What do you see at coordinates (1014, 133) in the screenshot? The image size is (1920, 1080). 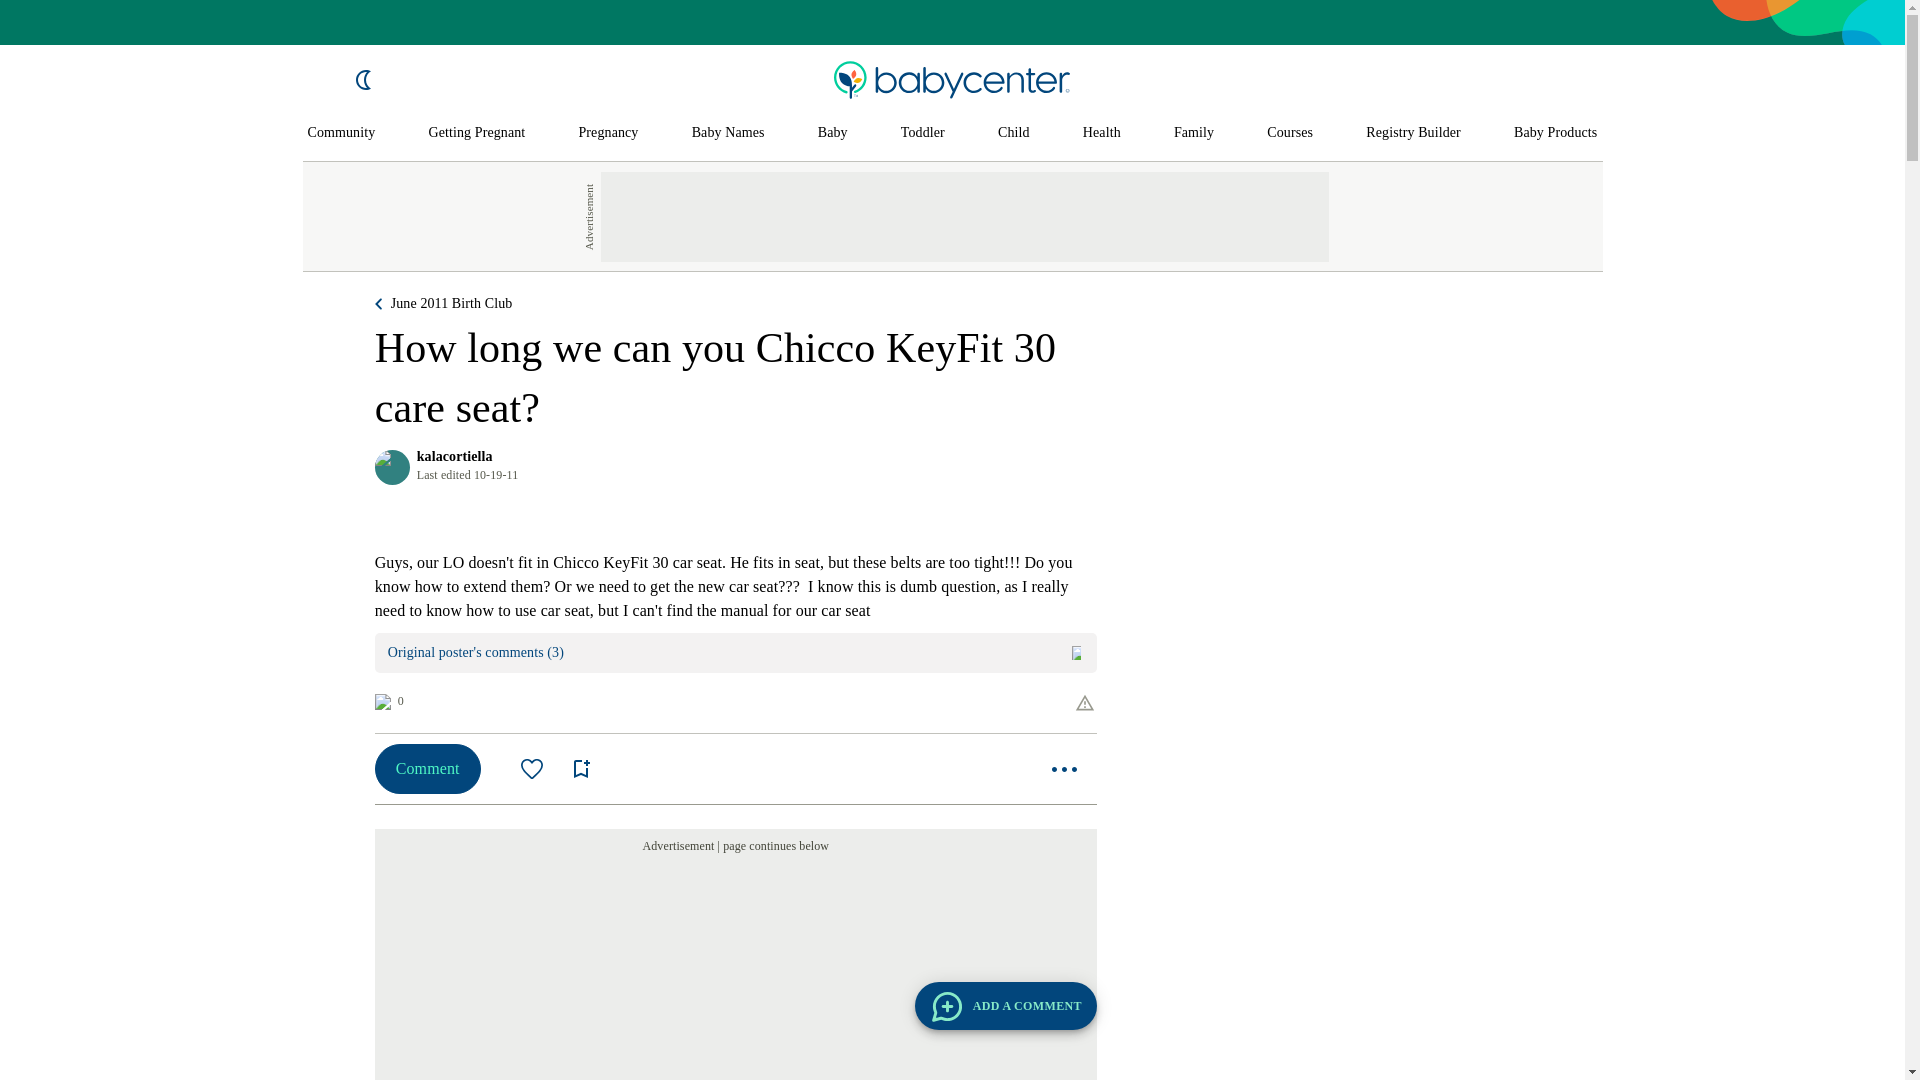 I see `Child` at bounding box center [1014, 133].